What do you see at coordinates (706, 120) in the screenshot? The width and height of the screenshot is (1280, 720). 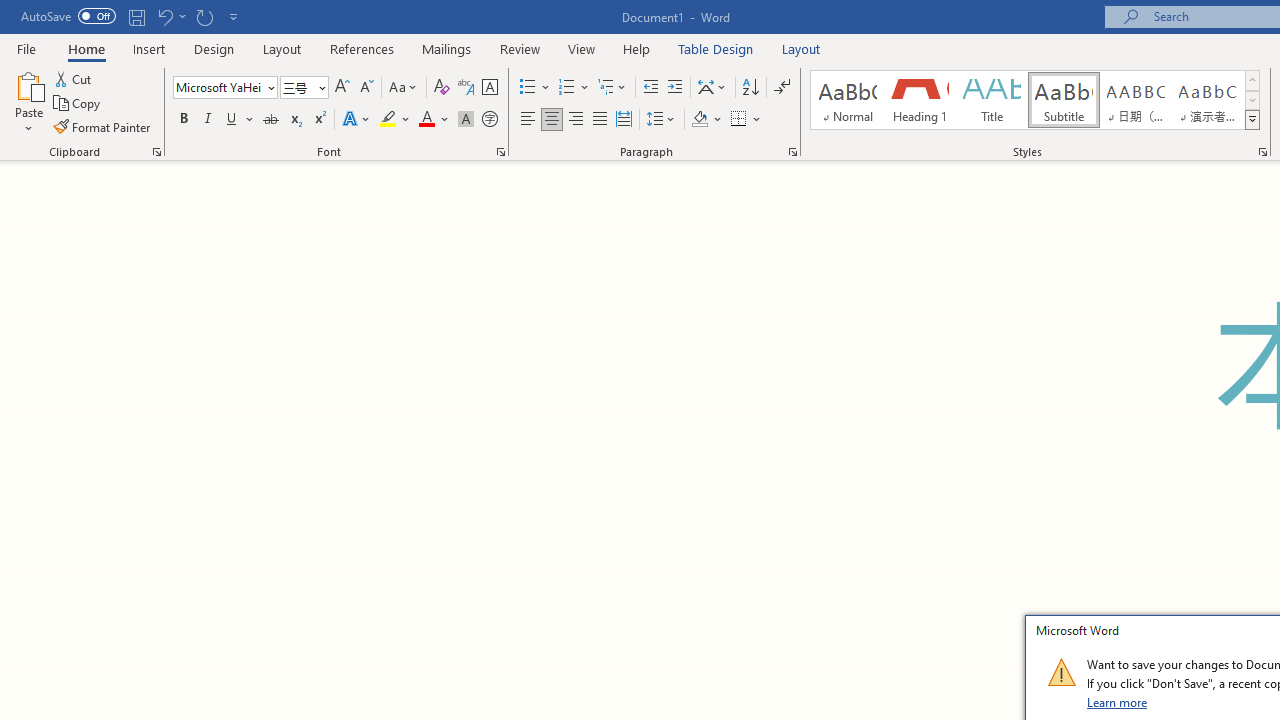 I see `Shading` at bounding box center [706, 120].